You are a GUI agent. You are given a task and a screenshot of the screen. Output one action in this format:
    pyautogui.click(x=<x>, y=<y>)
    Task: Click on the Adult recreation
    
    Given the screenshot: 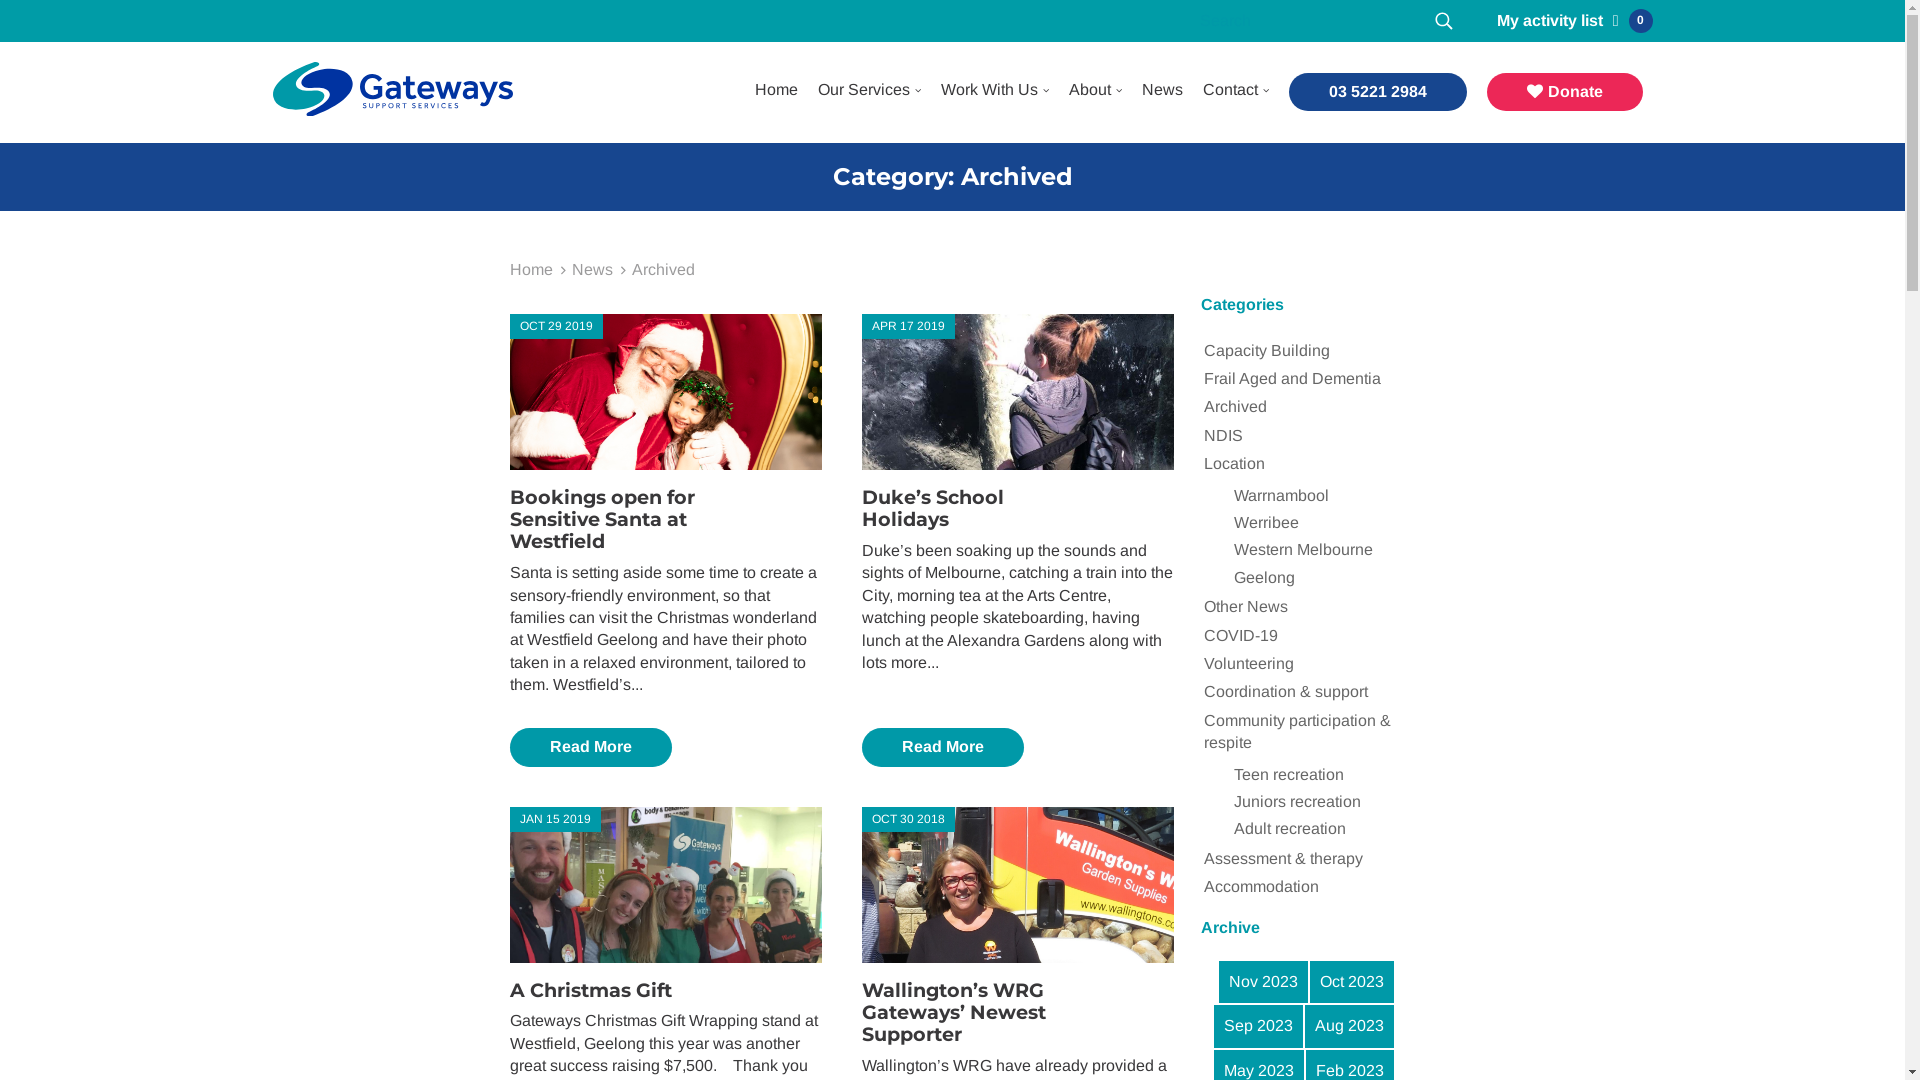 What is the action you would take?
    pyautogui.click(x=1290, y=829)
    